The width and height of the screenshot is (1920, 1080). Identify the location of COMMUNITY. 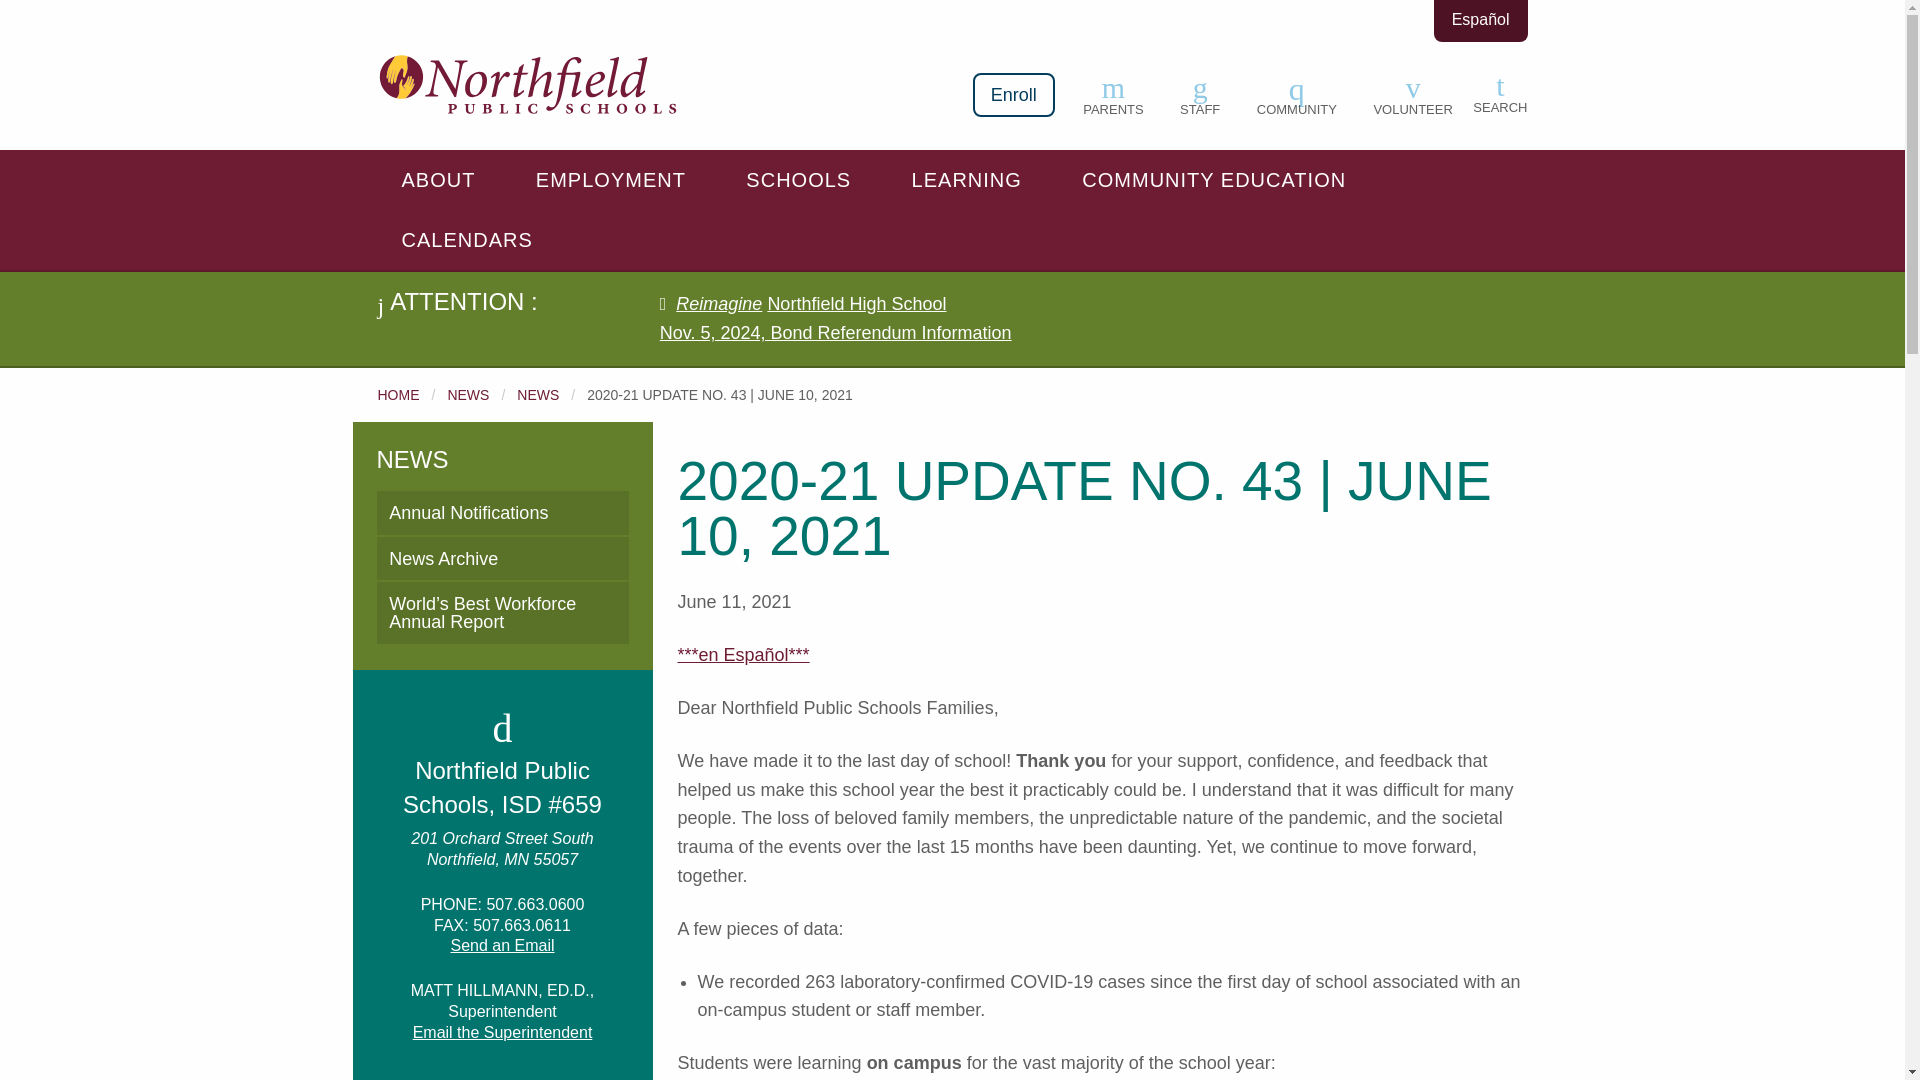
(1296, 94).